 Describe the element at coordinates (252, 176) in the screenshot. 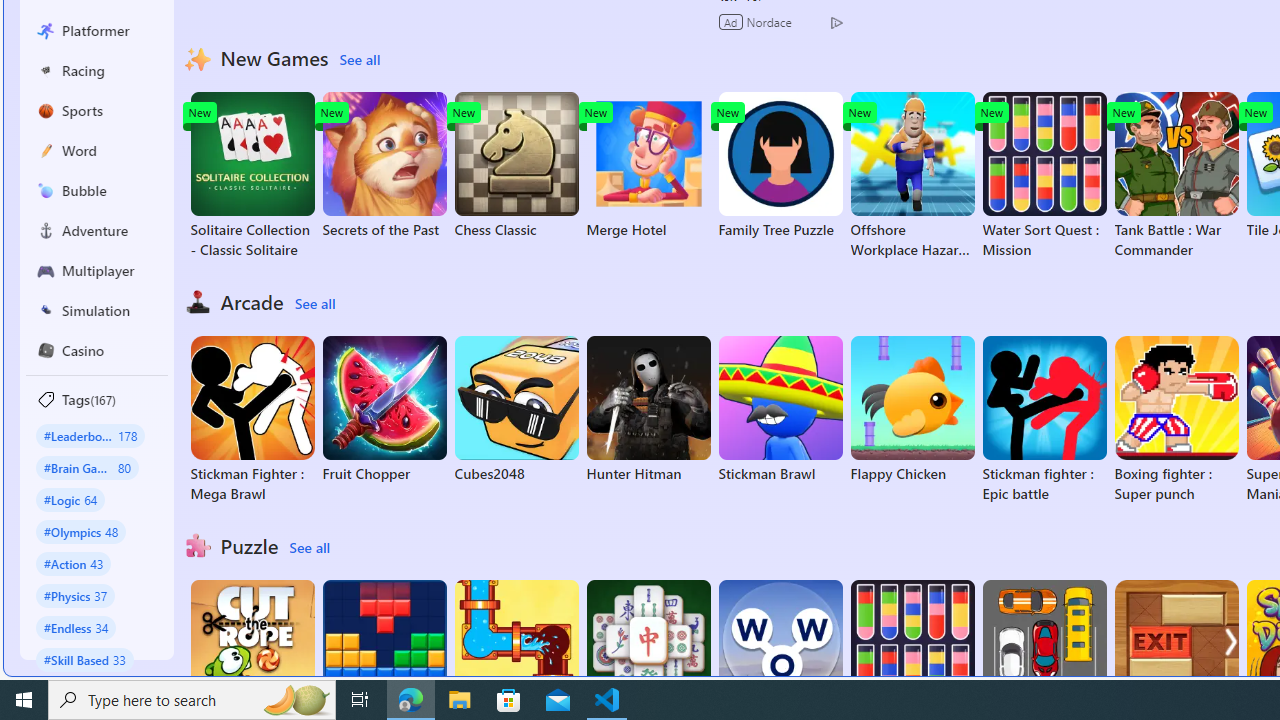

I see `Solitaire Collection - Classic Solitaire` at that location.